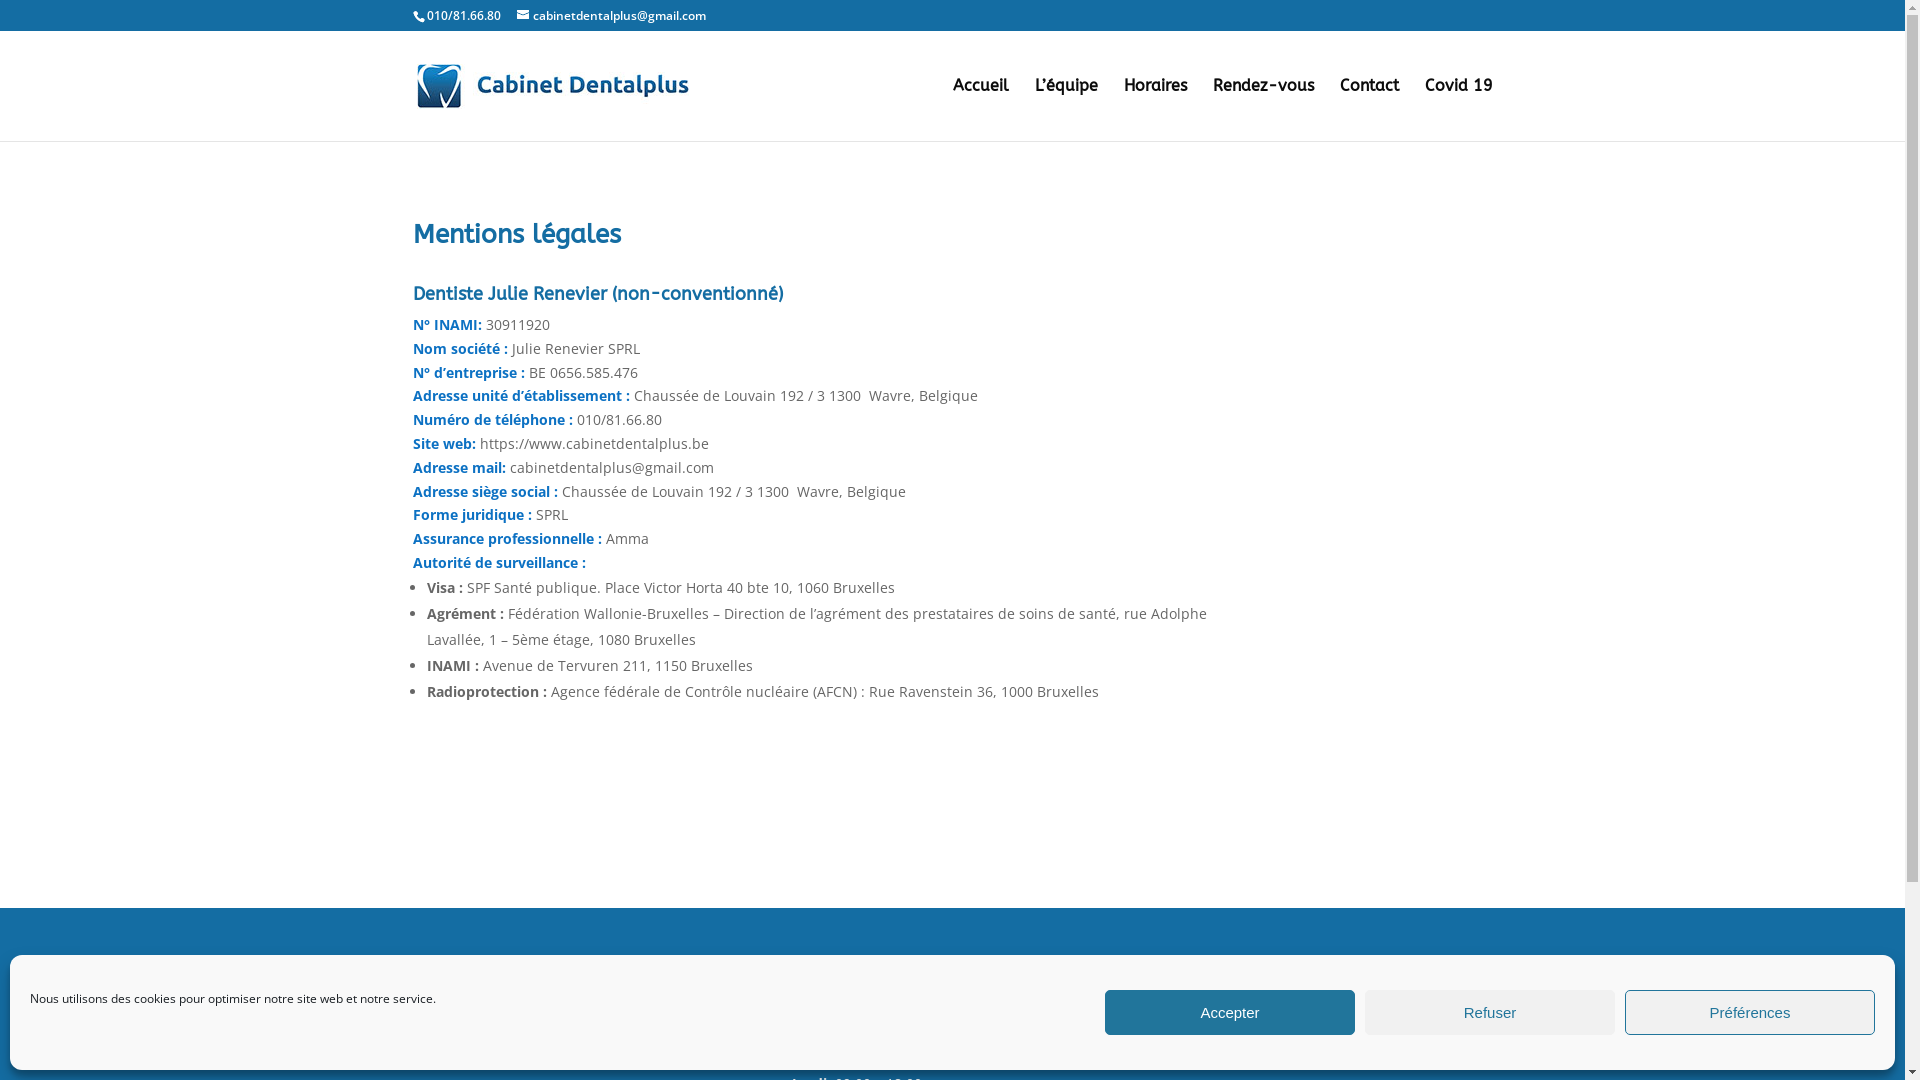 The width and height of the screenshot is (1920, 1080). What do you see at coordinates (1370, 110) in the screenshot?
I see `Contact` at bounding box center [1370, 110].